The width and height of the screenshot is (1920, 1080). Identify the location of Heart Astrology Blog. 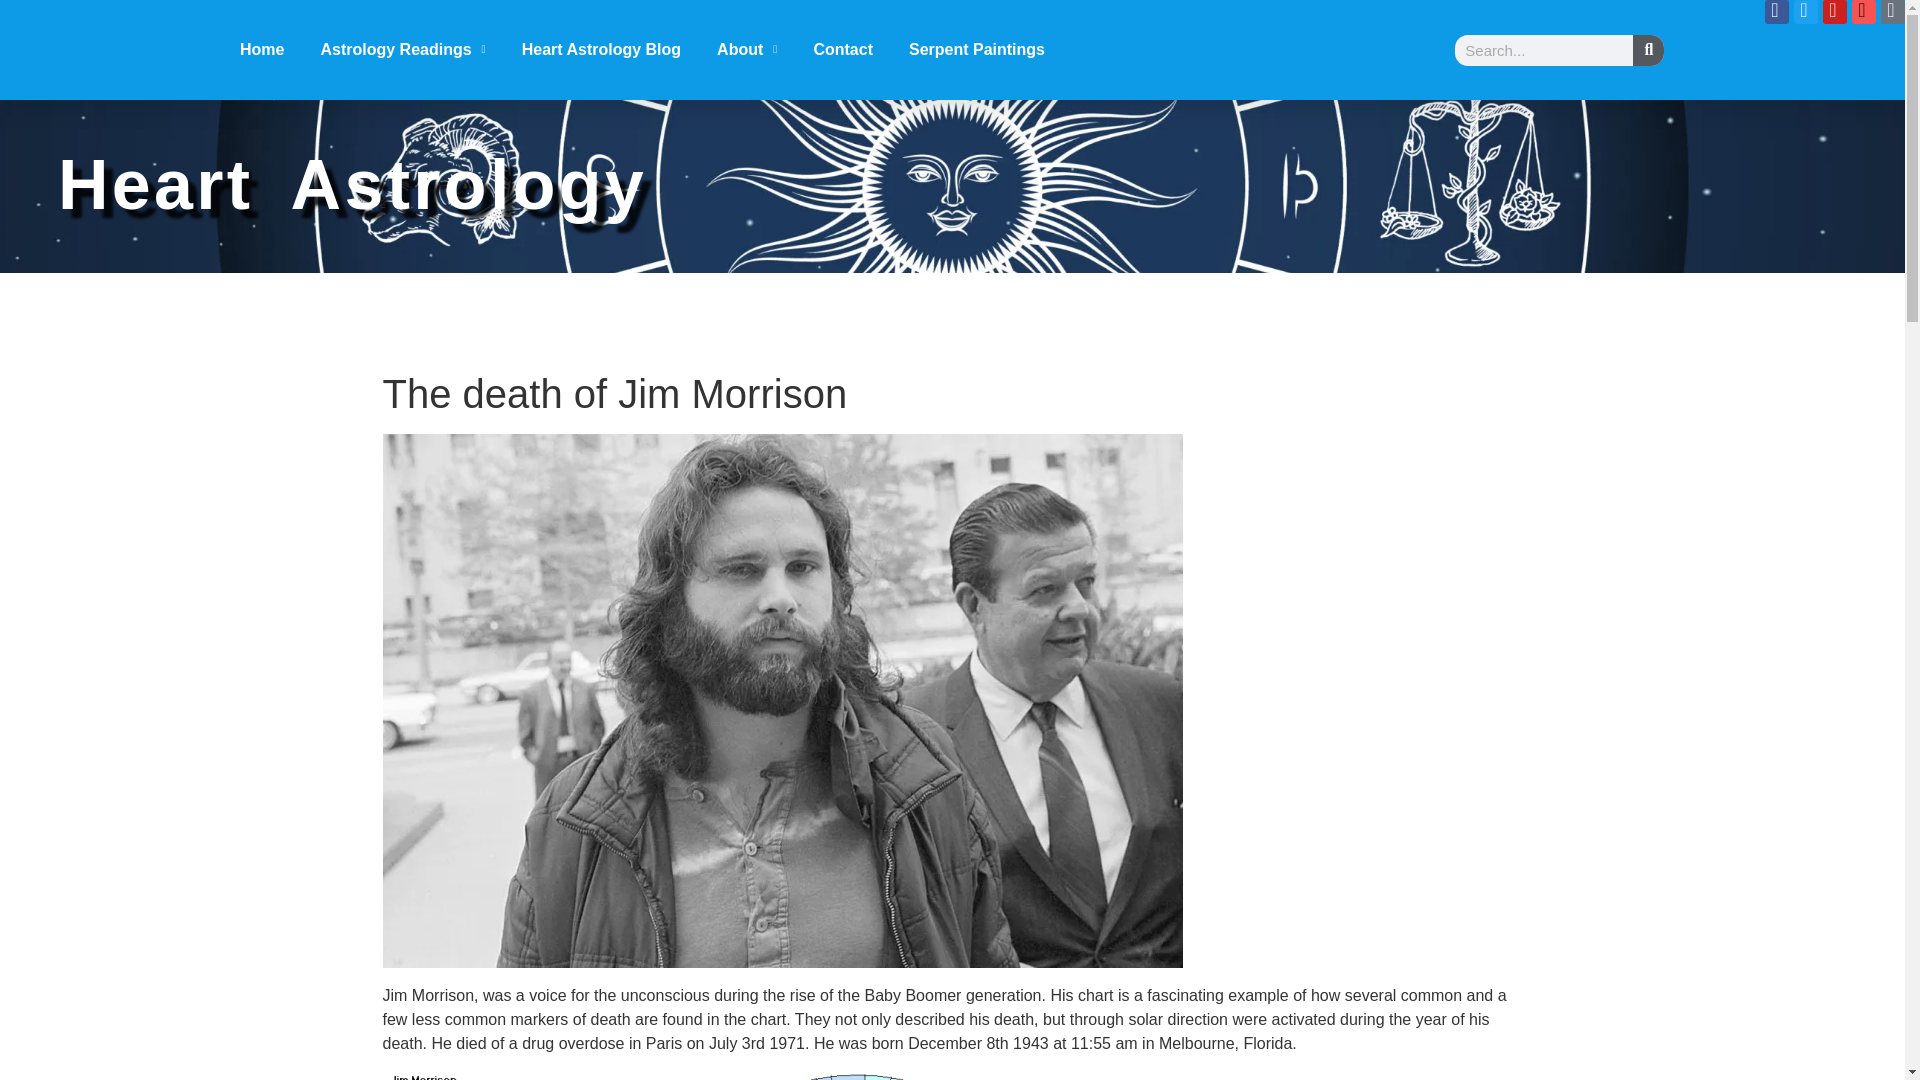
(602, 49).